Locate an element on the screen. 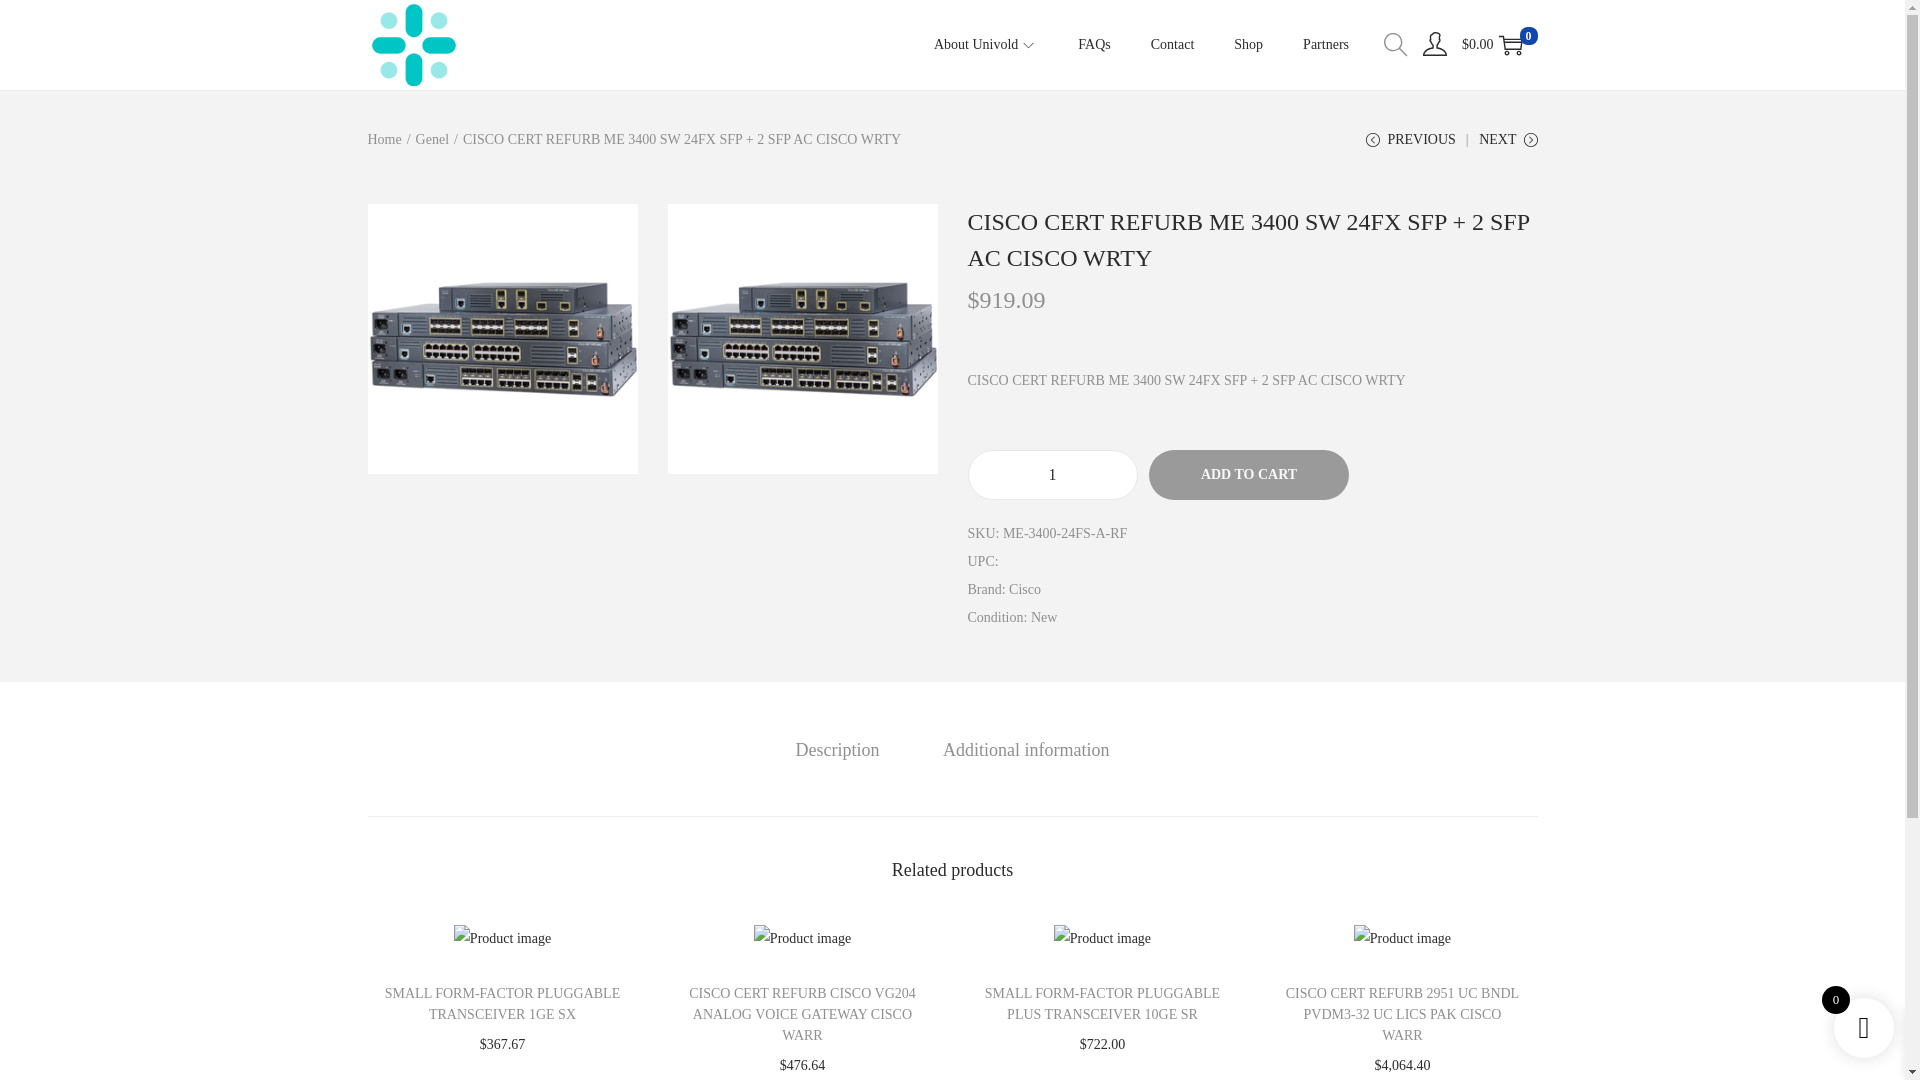  Genel is located at coordinates (432, 138).